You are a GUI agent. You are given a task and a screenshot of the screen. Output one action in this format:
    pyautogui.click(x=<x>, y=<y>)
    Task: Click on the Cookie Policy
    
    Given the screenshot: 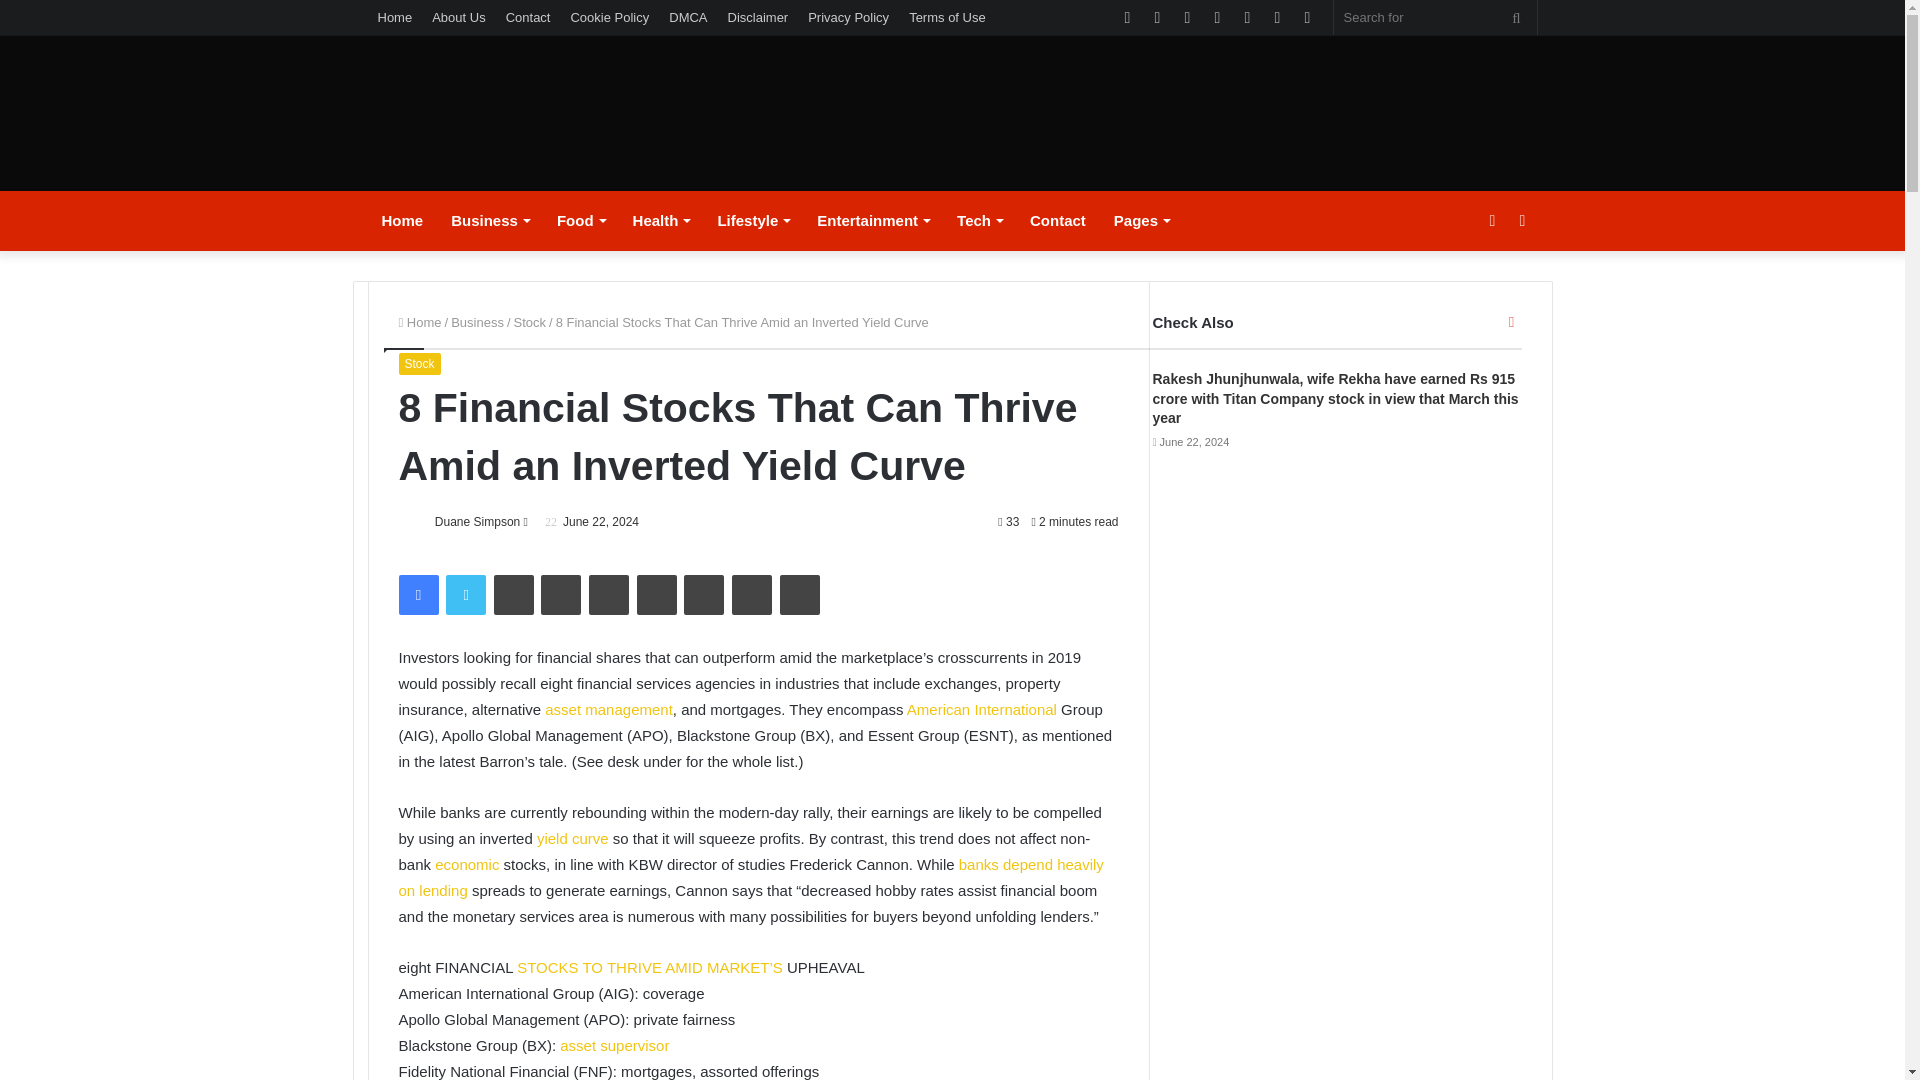 What is the action you would take?
    pyautogui.click(x=609, y=17)
    